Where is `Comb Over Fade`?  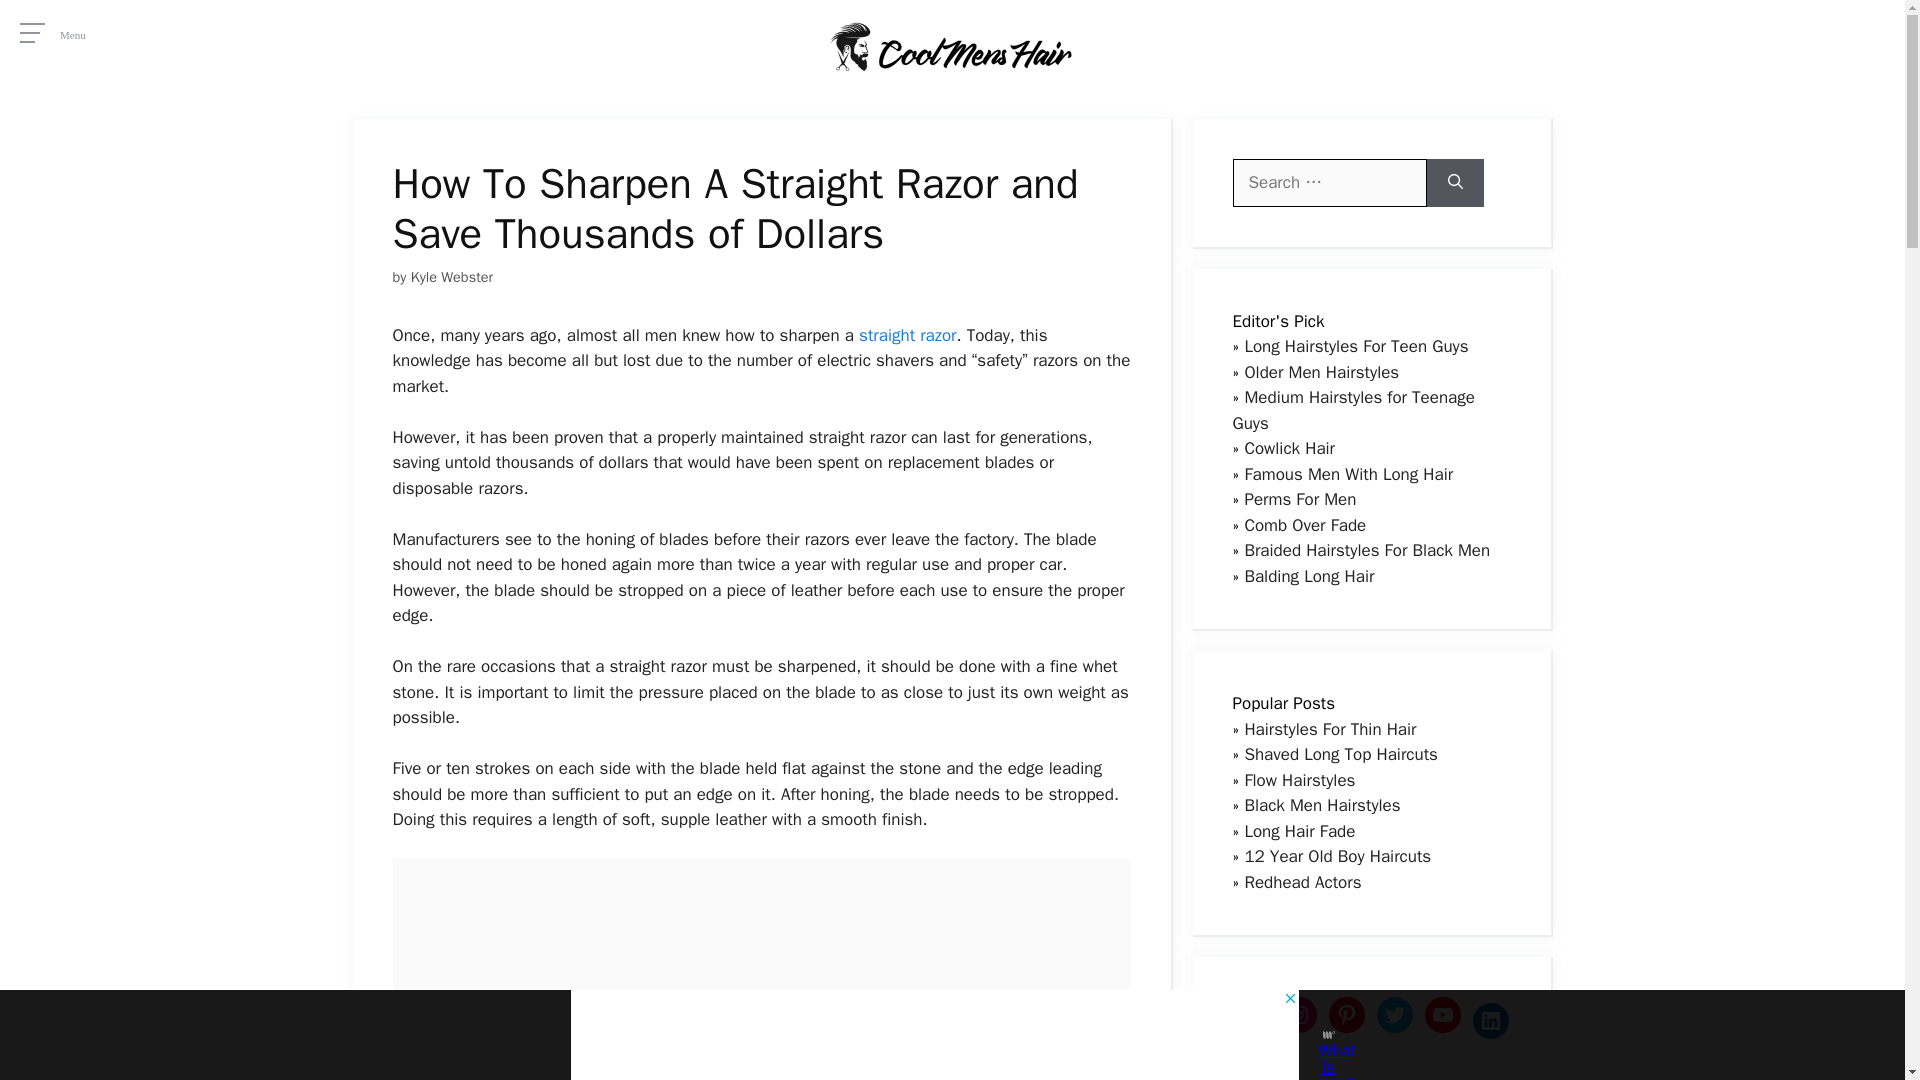
Comb Over Fade is located at coordinates (1304, 524).